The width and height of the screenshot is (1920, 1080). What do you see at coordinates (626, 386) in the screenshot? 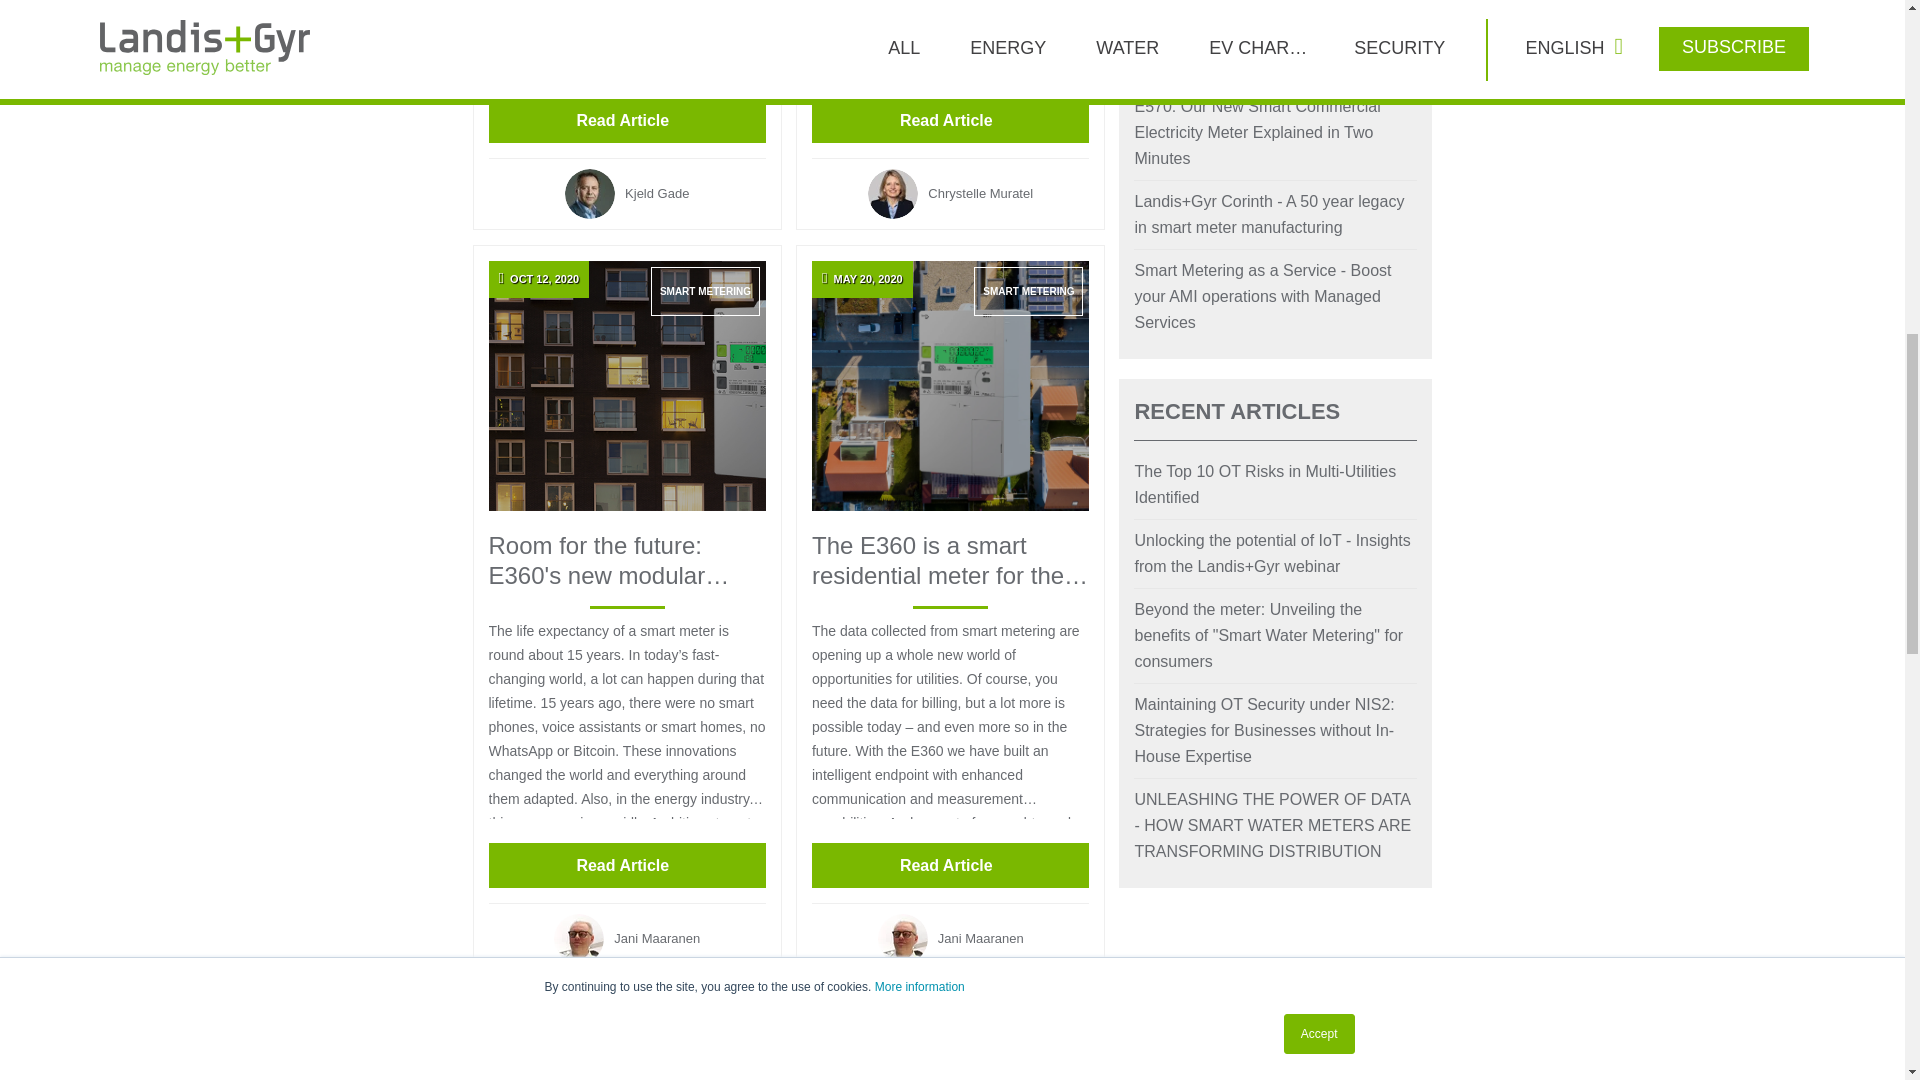
I see ` OCT 12, 2020` at bounding box center [626, 386].